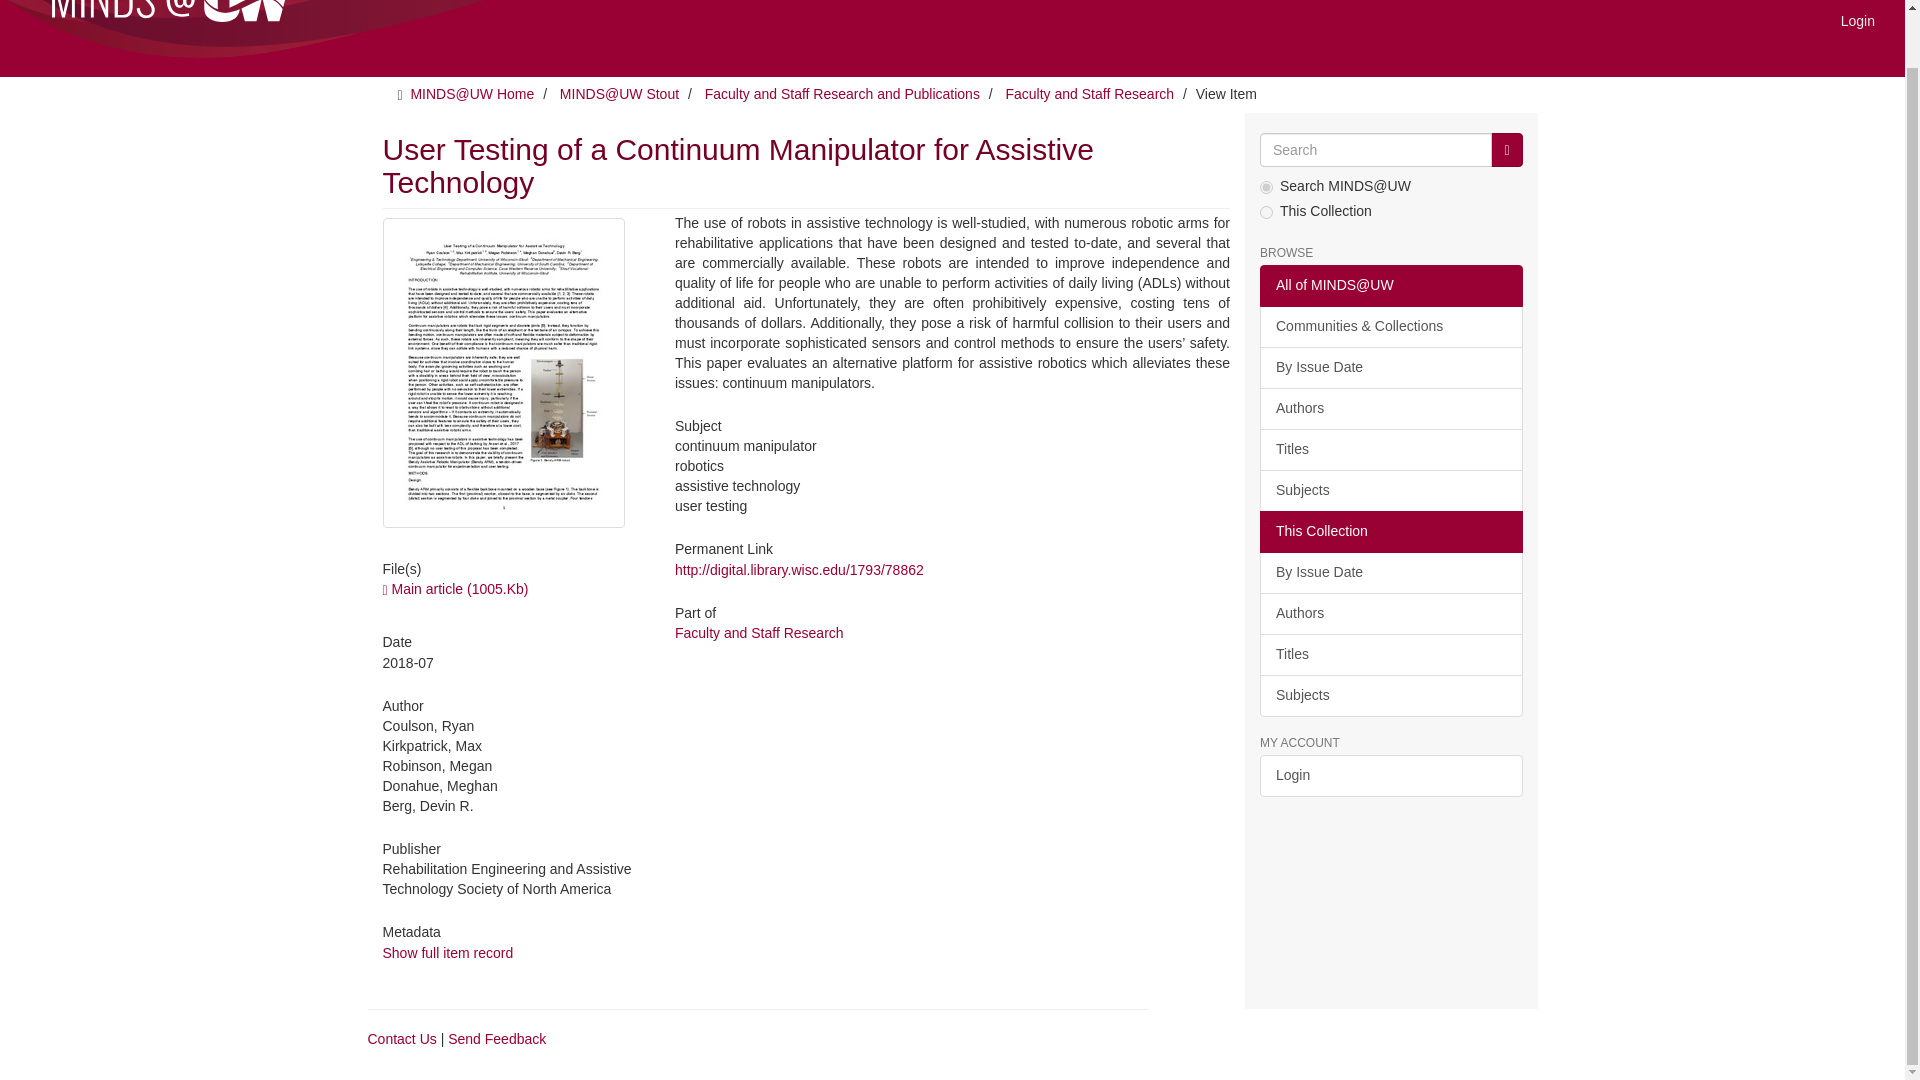 The image size is (1920, 1080). I want to click on Authors, so click(1390, 614).